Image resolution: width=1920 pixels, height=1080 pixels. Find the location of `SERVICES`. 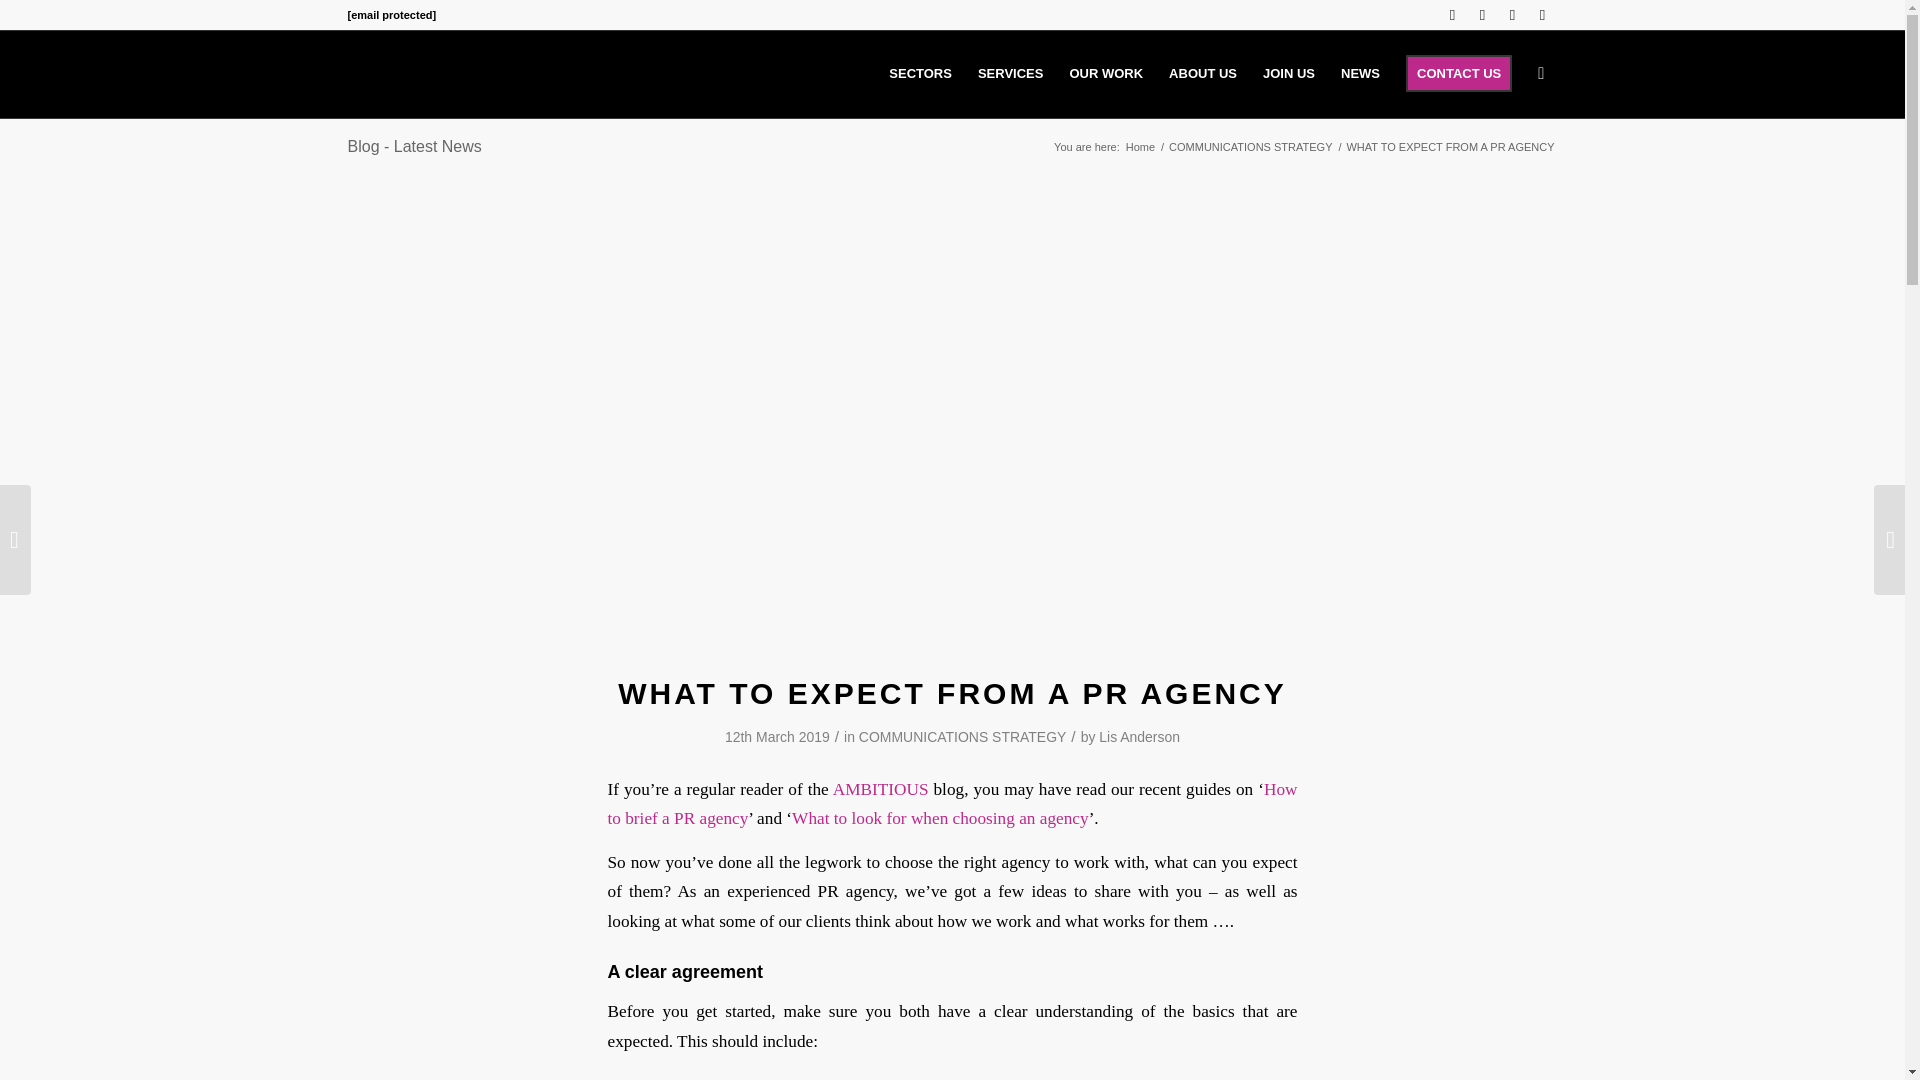

SERVICES is located at coordinates (1011, 74).